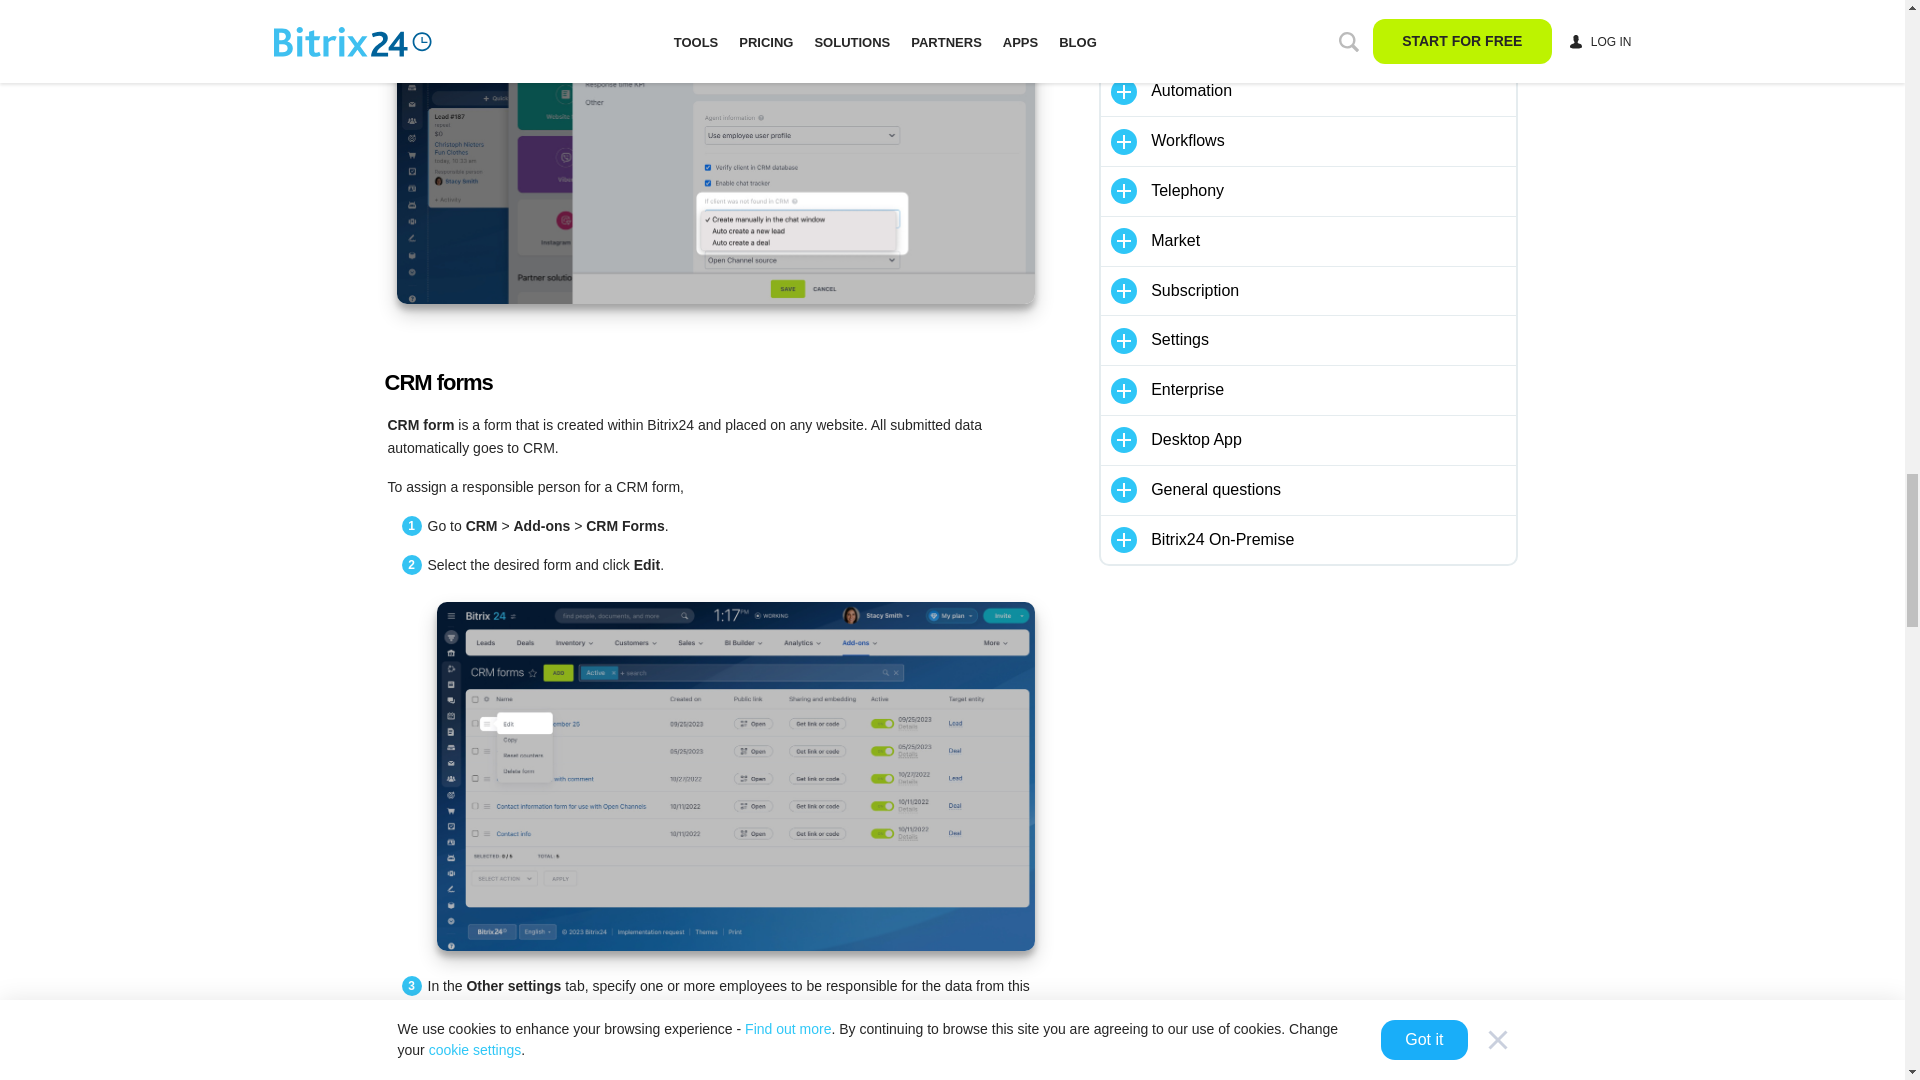 This screenshot has height=1080, width=1920. I want to click on Other settings, so click(734, 1063).